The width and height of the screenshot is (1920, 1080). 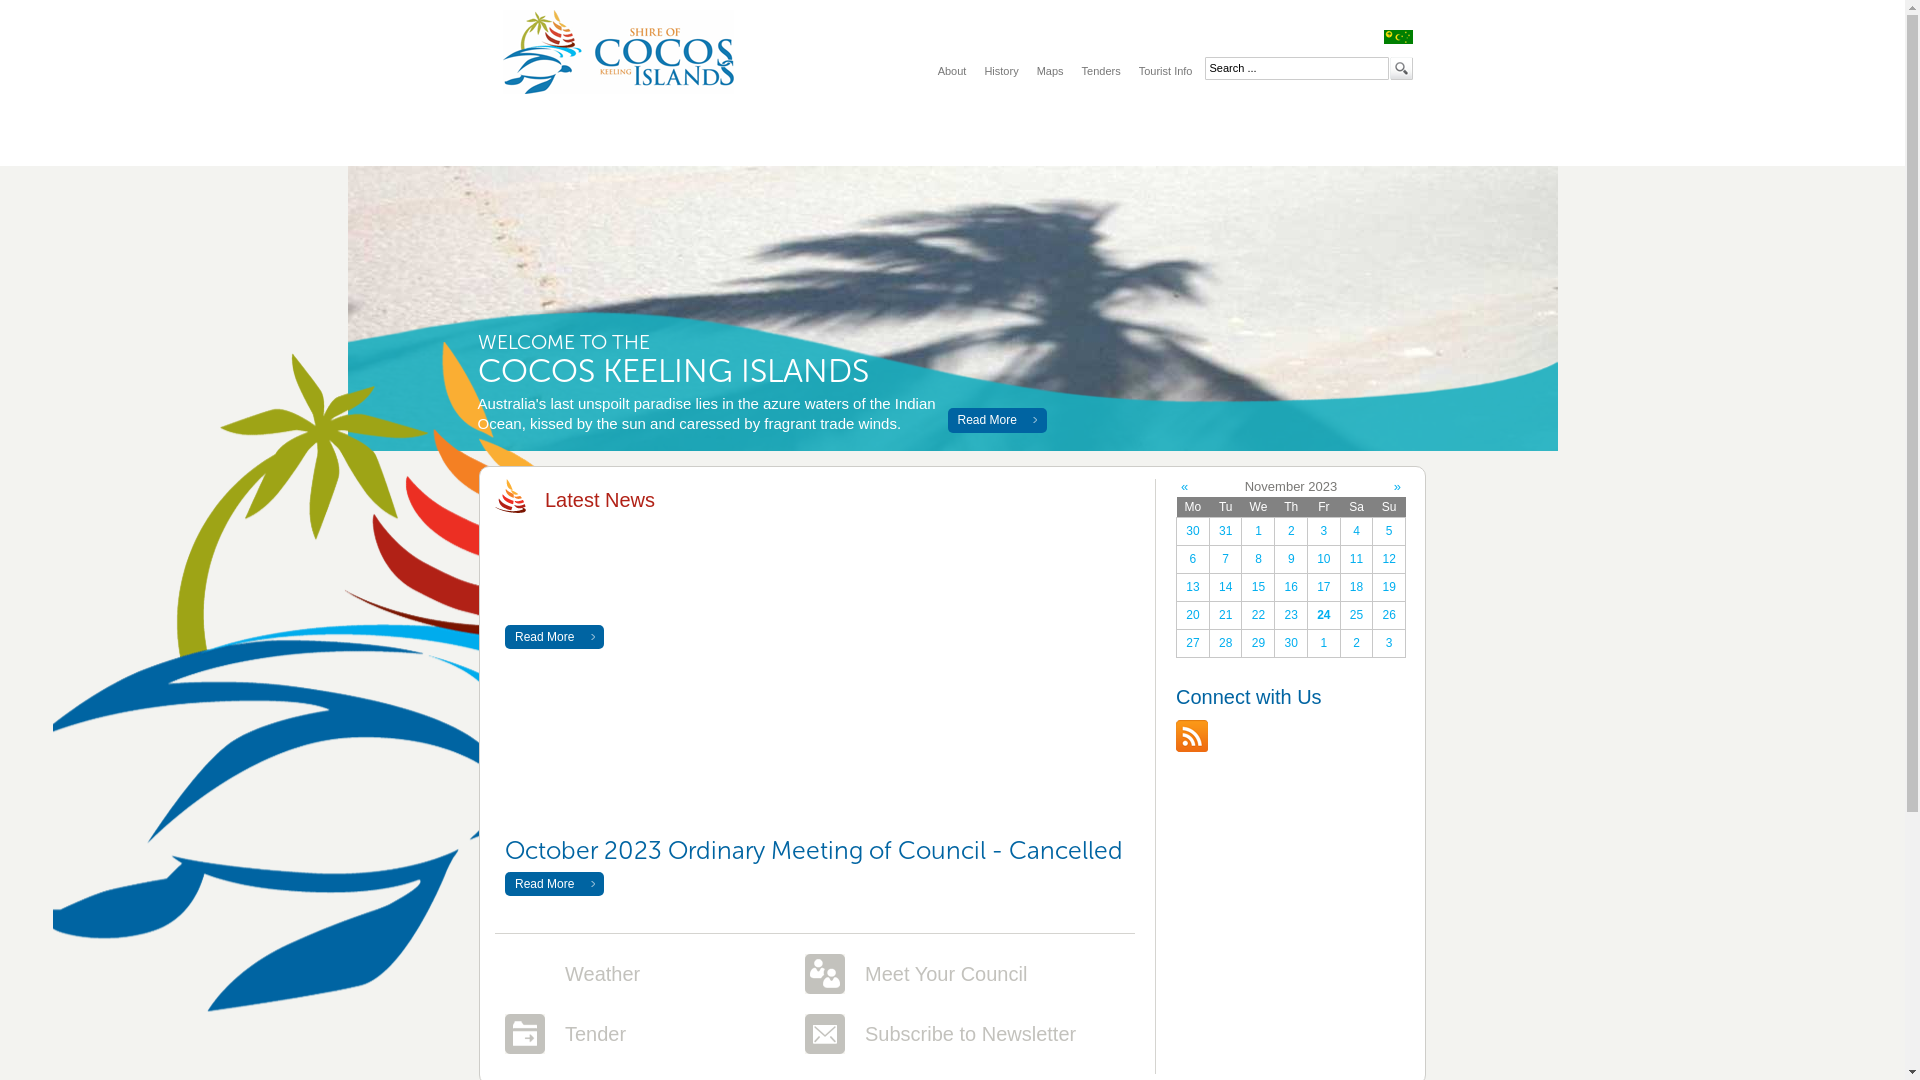 What do you see at coordinates (1202, 137) in the screenshot?
I see `Contact Us` at bounding box center [1202, 137].